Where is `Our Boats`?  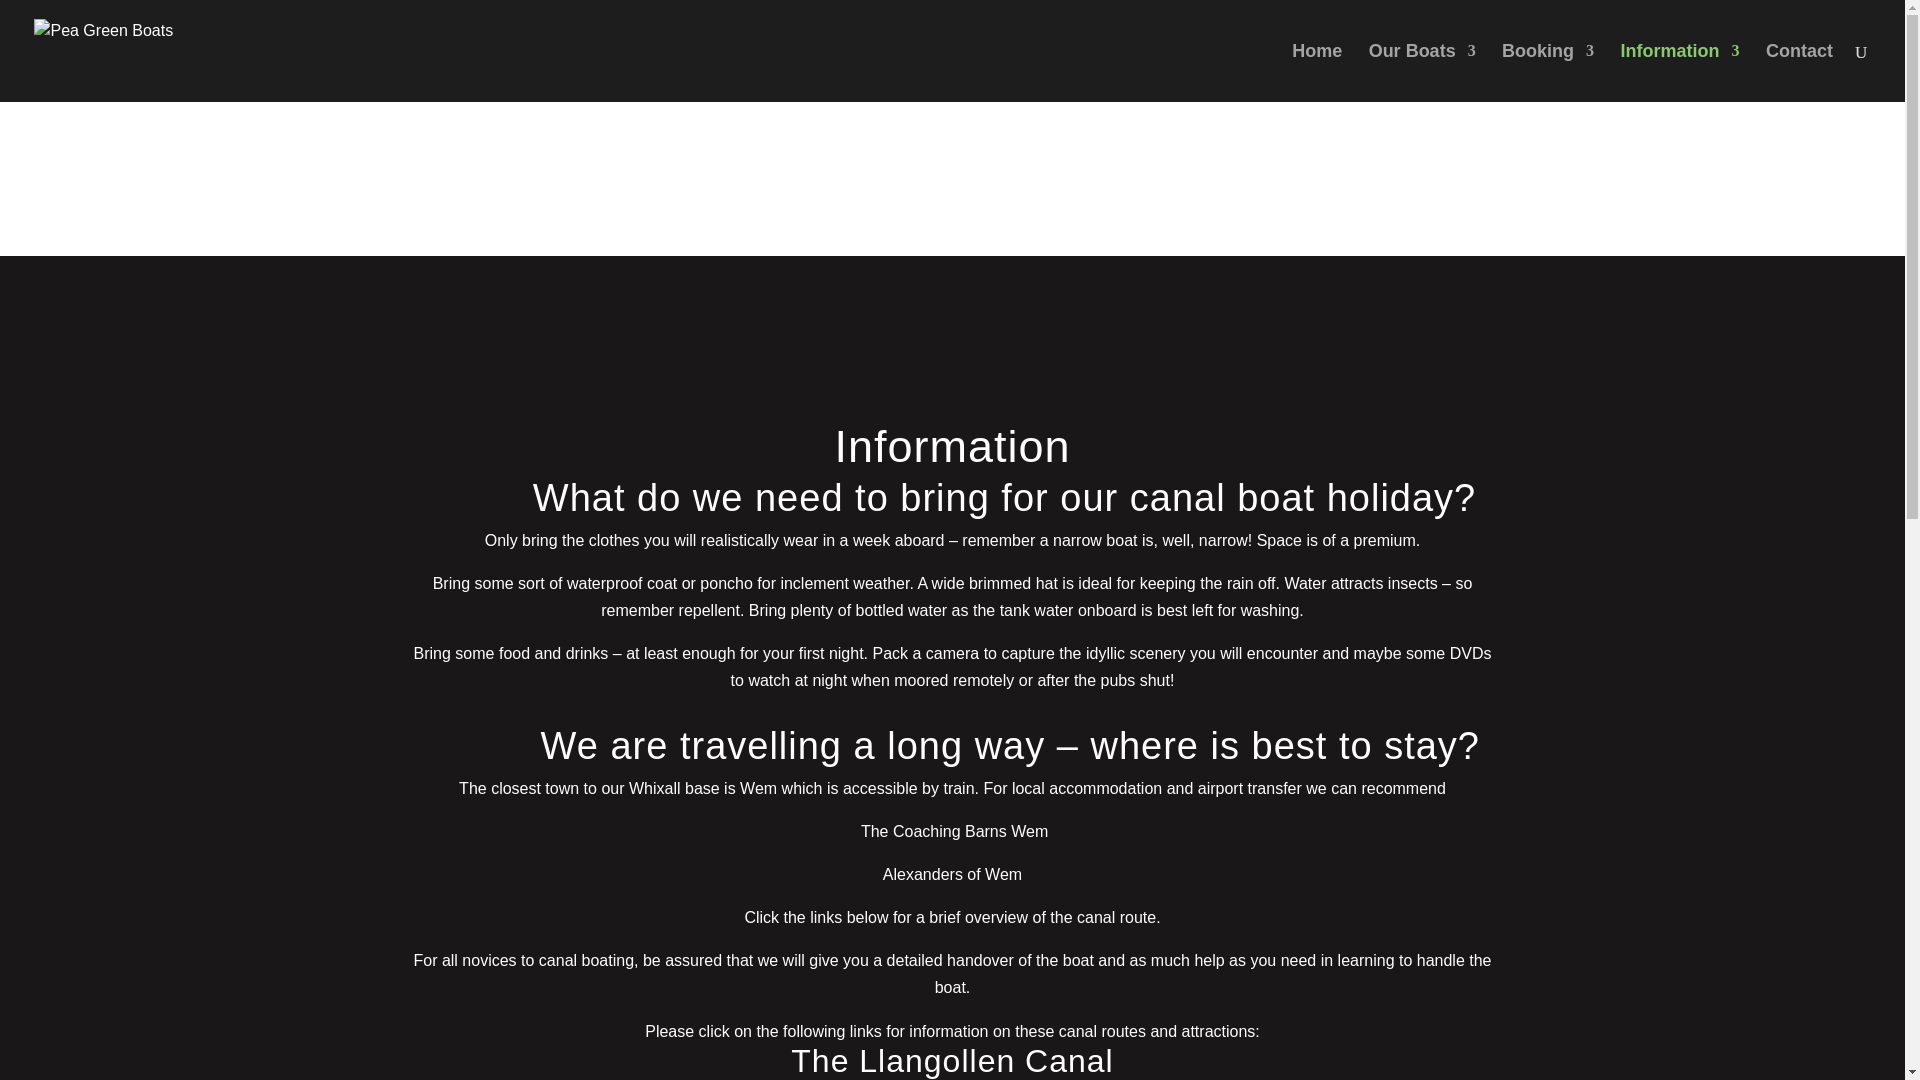
Our Boats is located at coordinates (1422, 72).